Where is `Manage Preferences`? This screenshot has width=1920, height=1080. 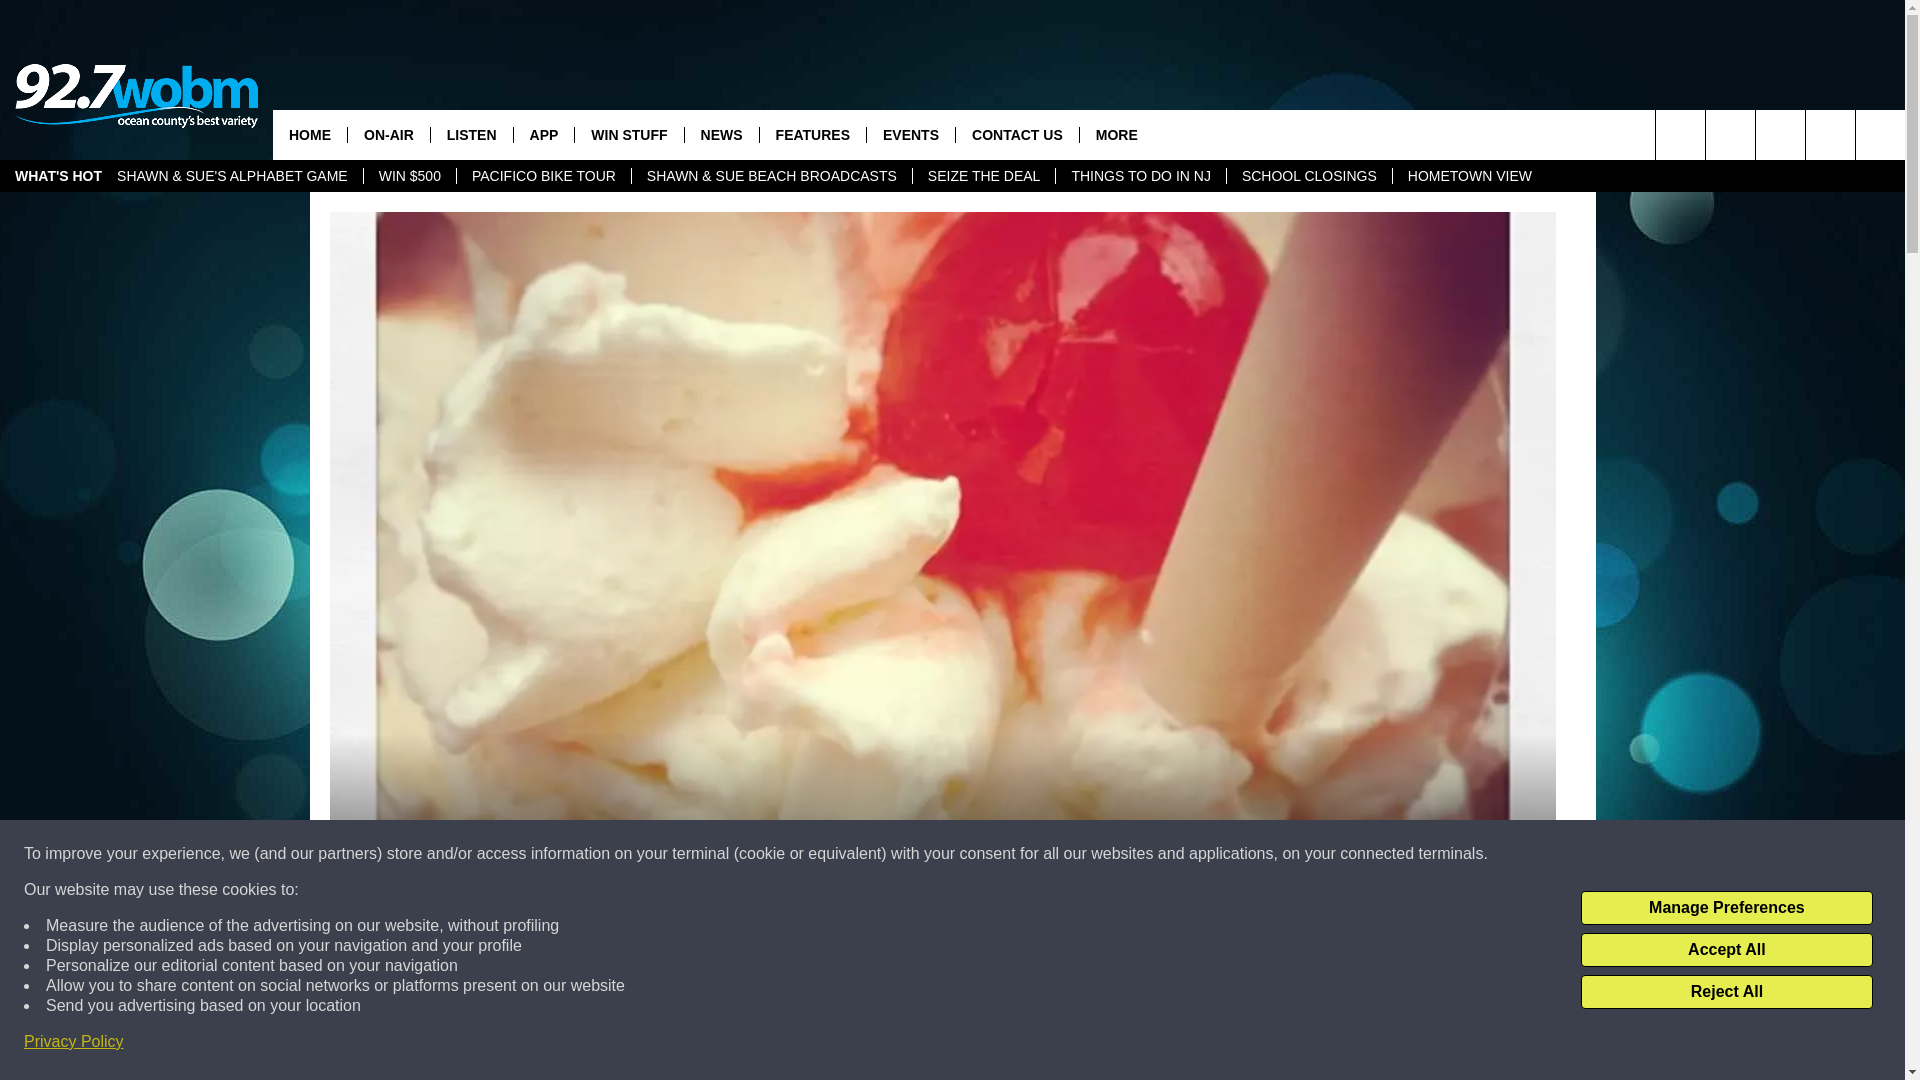
Manage Preferences is located at coordinates (1726, 908).